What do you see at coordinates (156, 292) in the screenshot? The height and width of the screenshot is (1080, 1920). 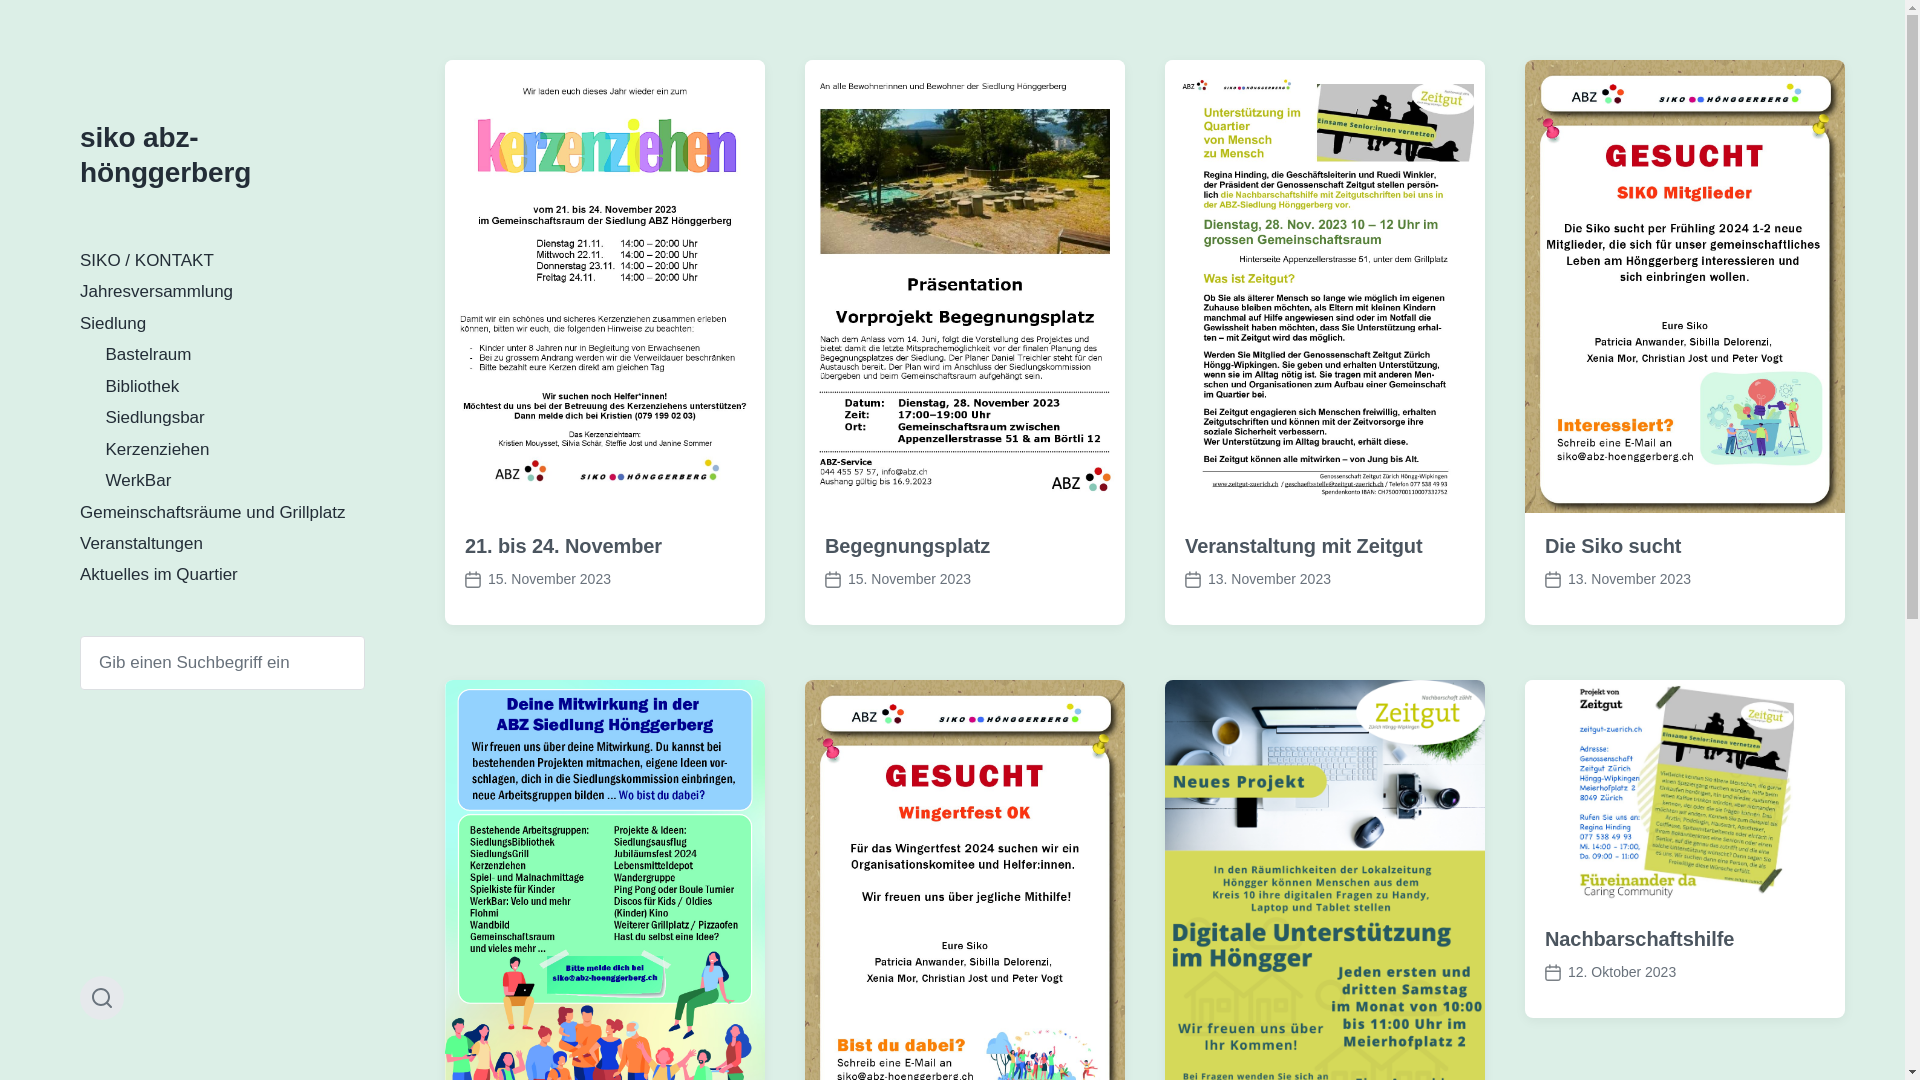 I see `Jahresversammlung` at bounding box center [156, 292].